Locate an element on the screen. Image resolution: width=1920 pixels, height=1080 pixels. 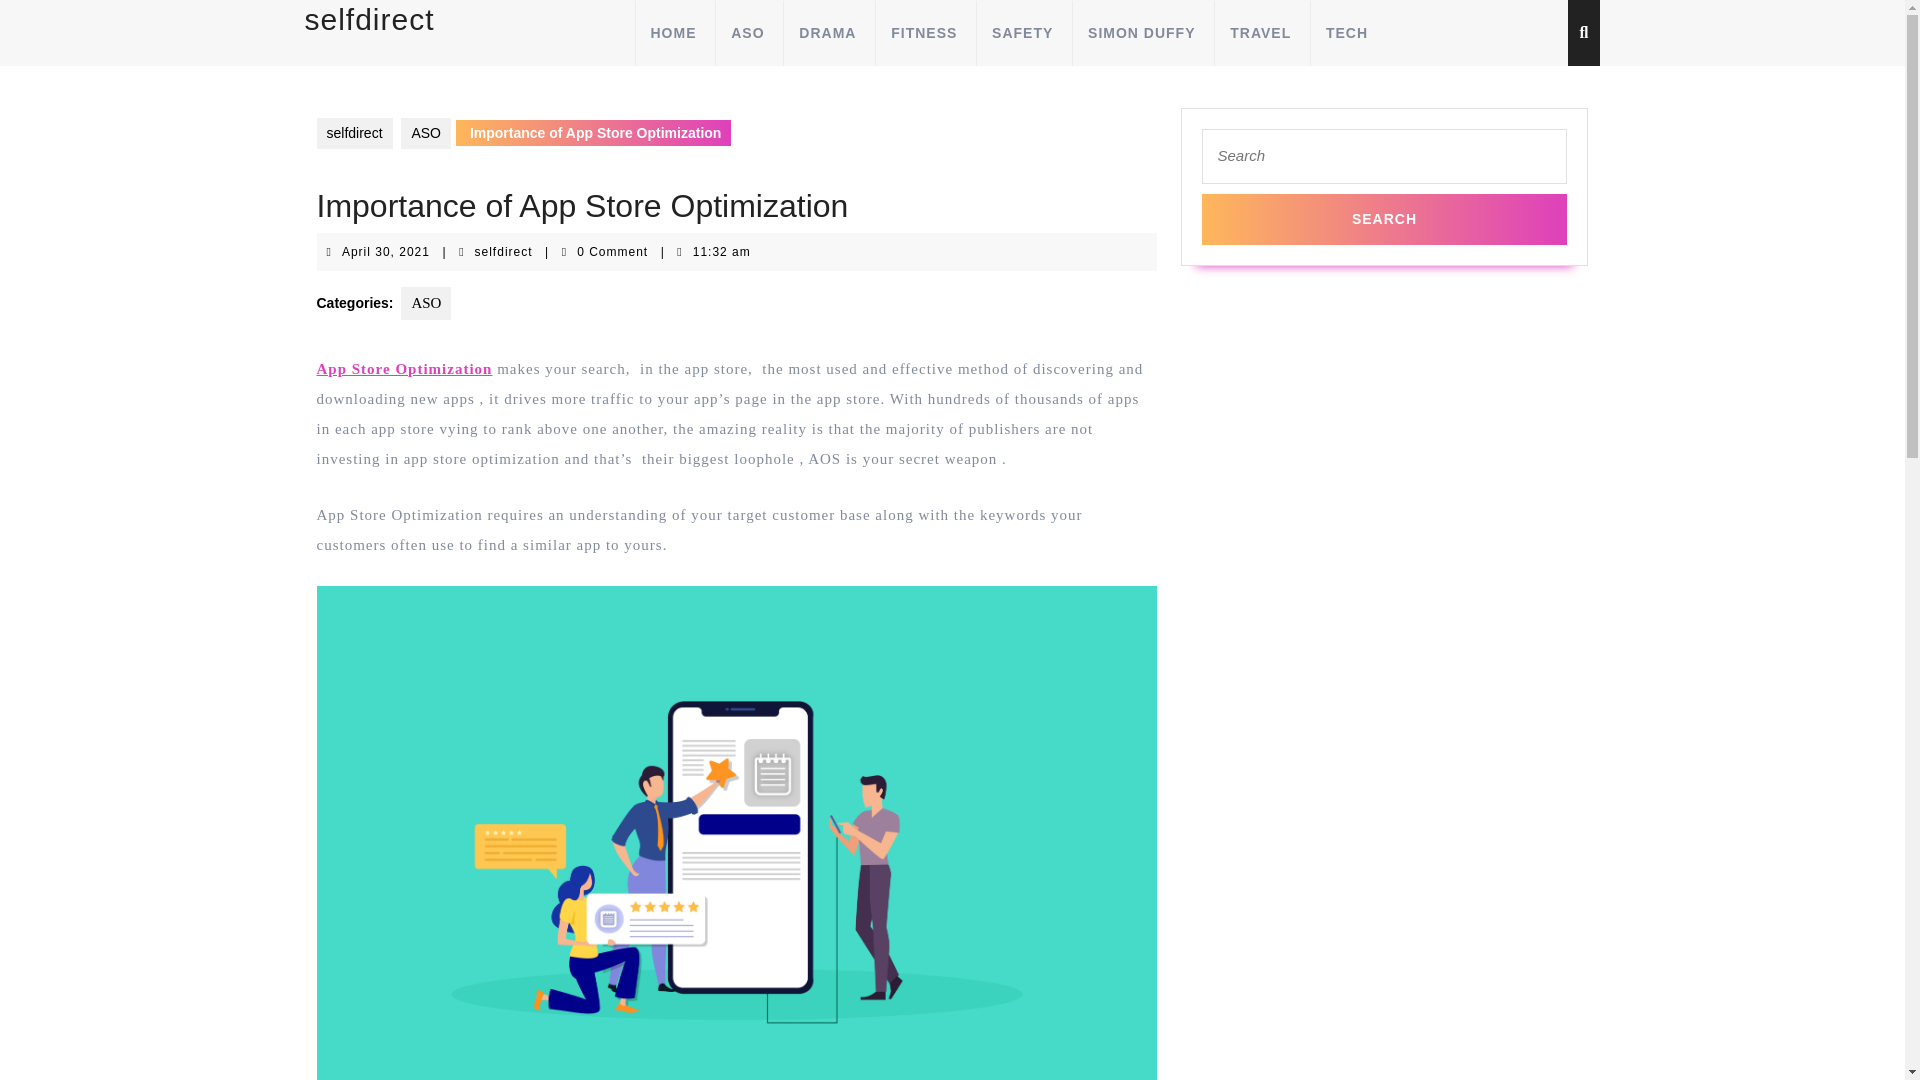
Search is located at coordinates (923, 32).